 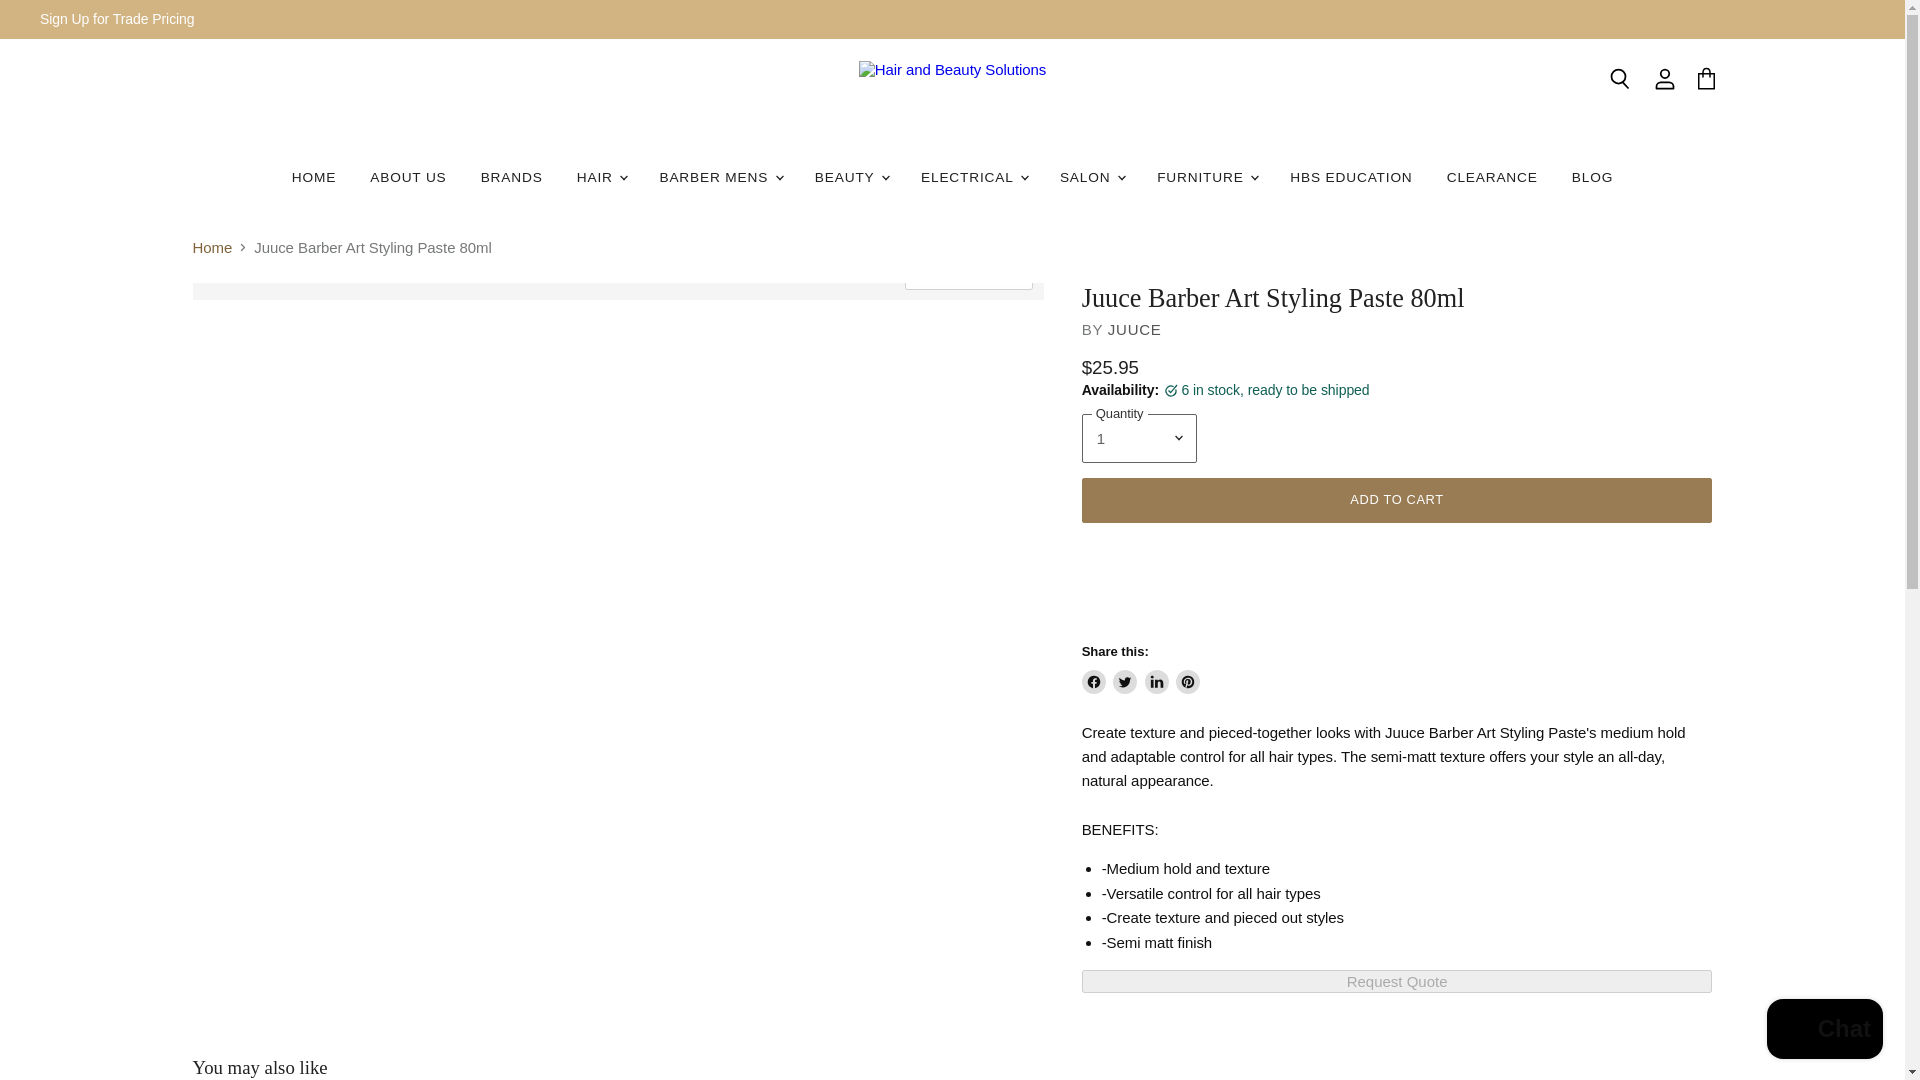 What do you see at coordinates (718, 176) in the screenshot?
I see `BARBER MENS` at bounding box center [718, 176].